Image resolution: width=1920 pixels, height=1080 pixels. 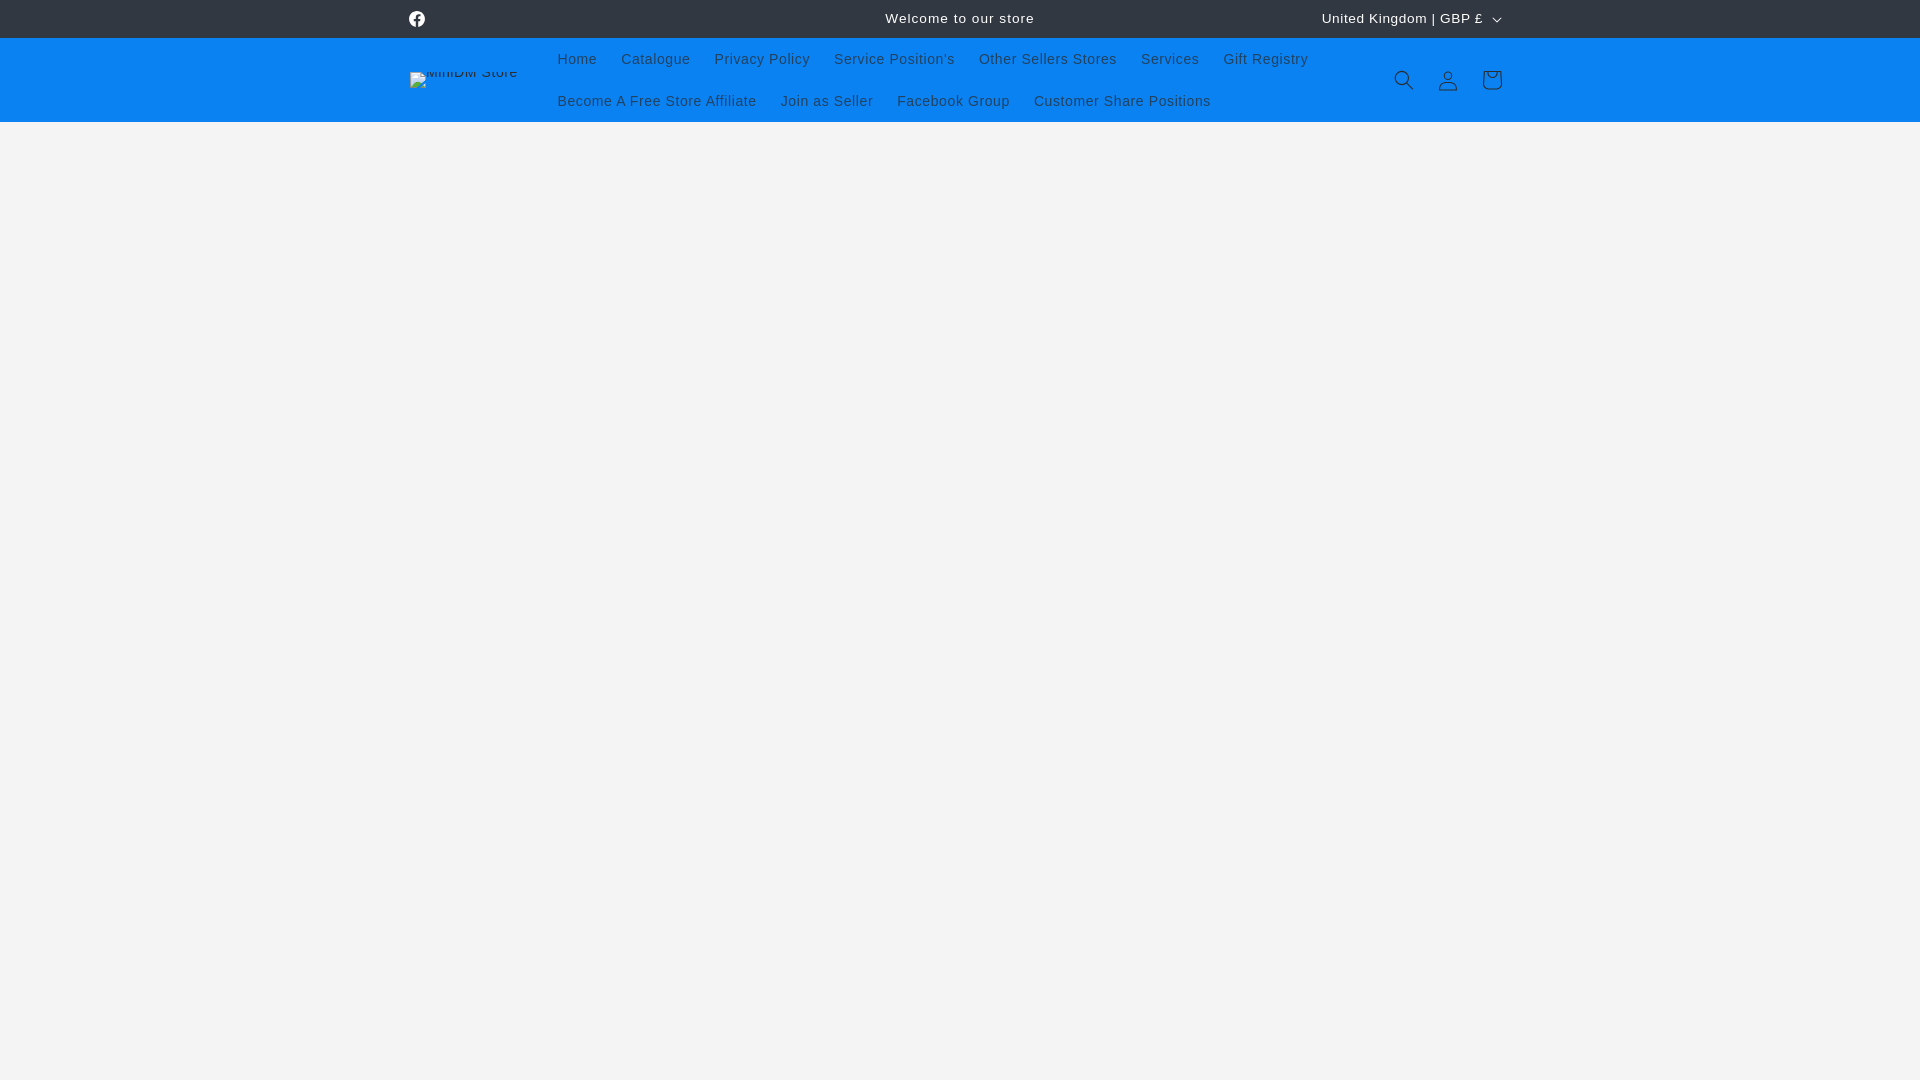 I want to click on Gift Registry, so click(x=1266, y=58).